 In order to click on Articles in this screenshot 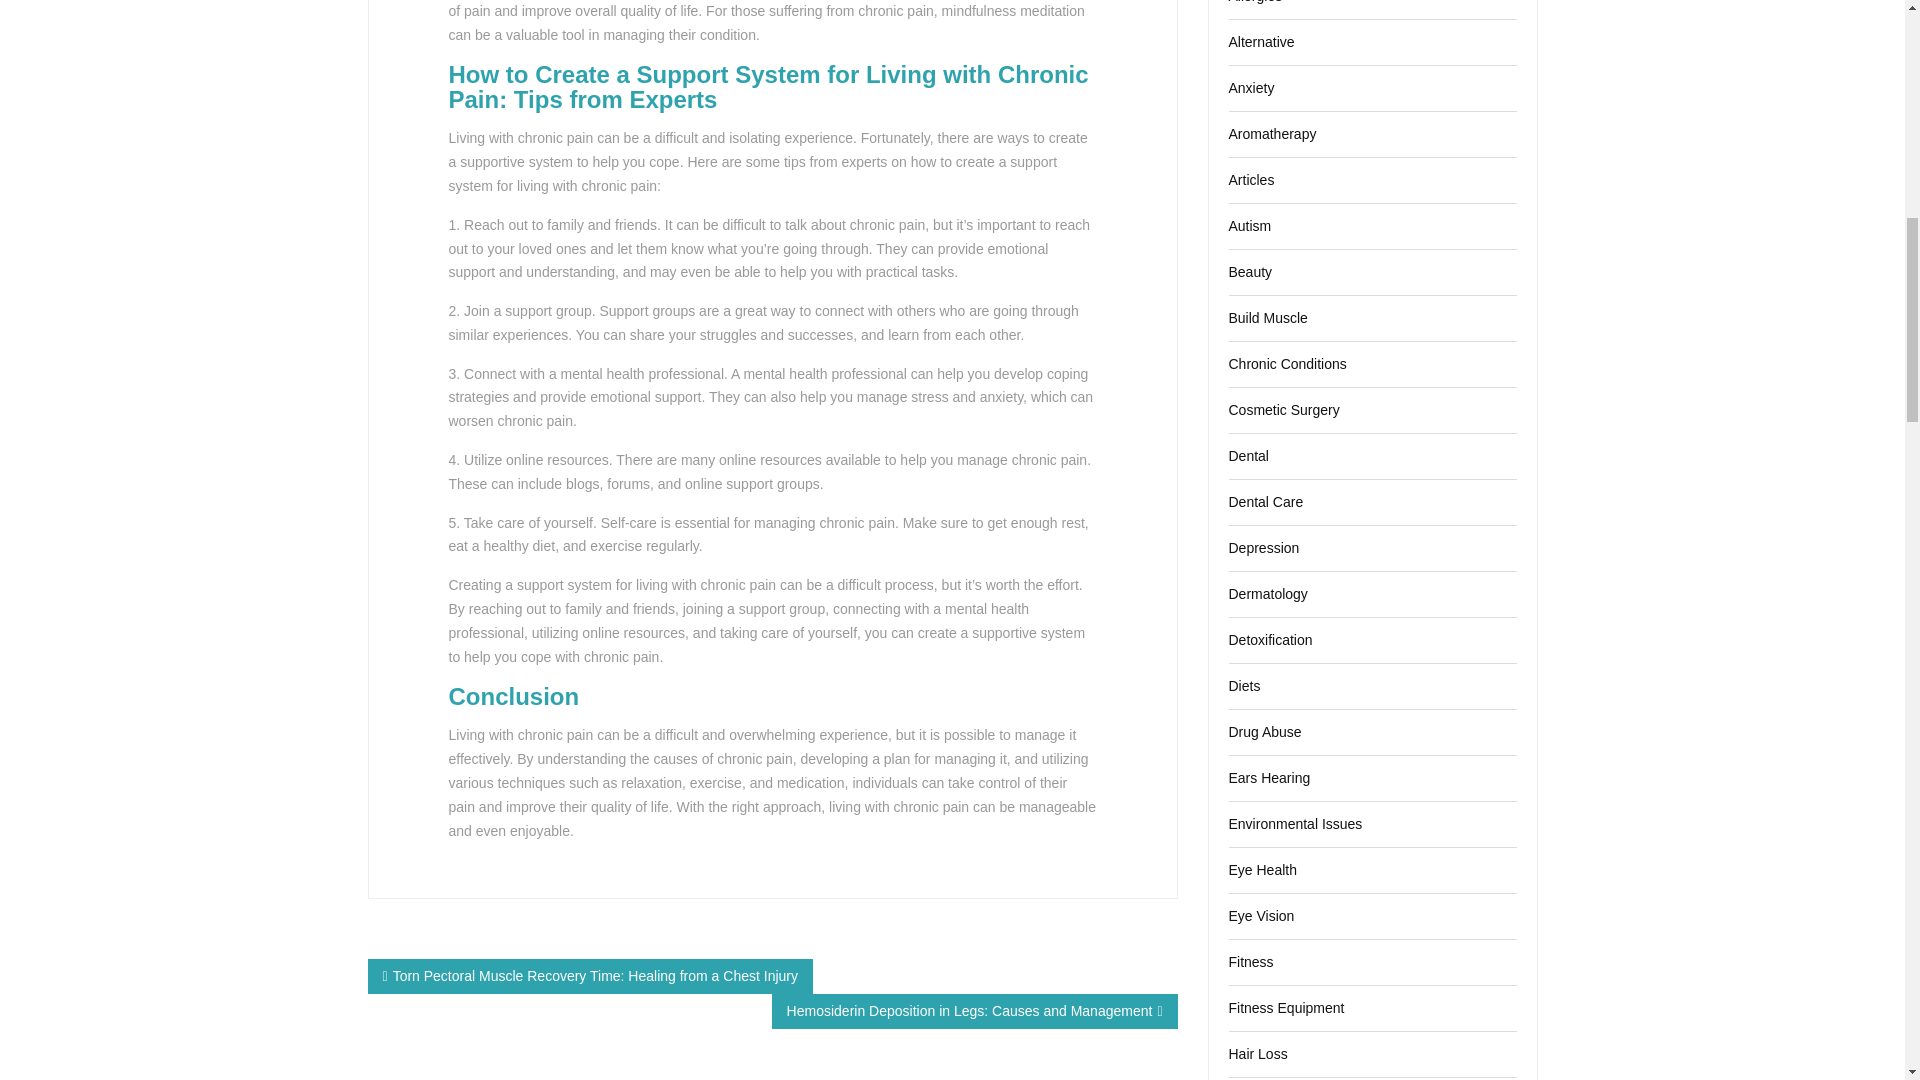, I will do `click(1251, 179)`.